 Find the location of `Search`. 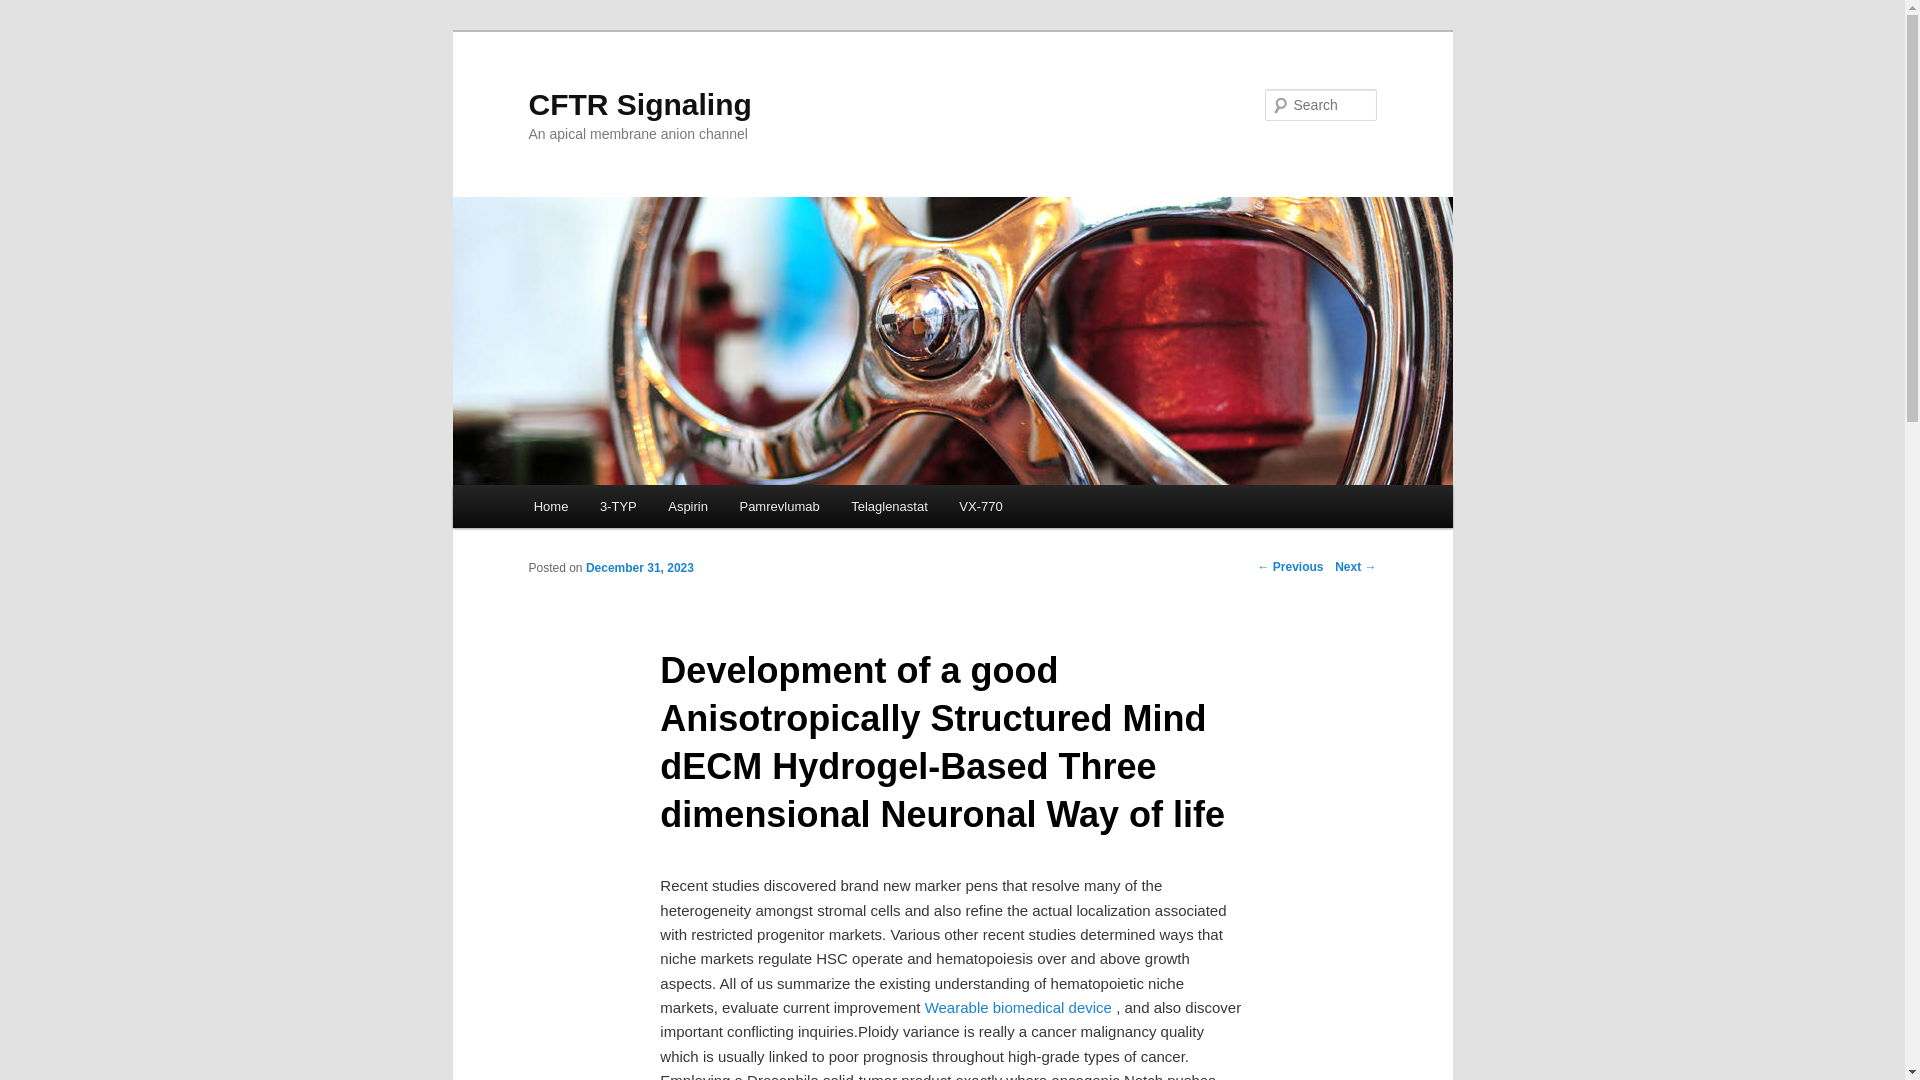

Search is located at coordinates (32, 11).